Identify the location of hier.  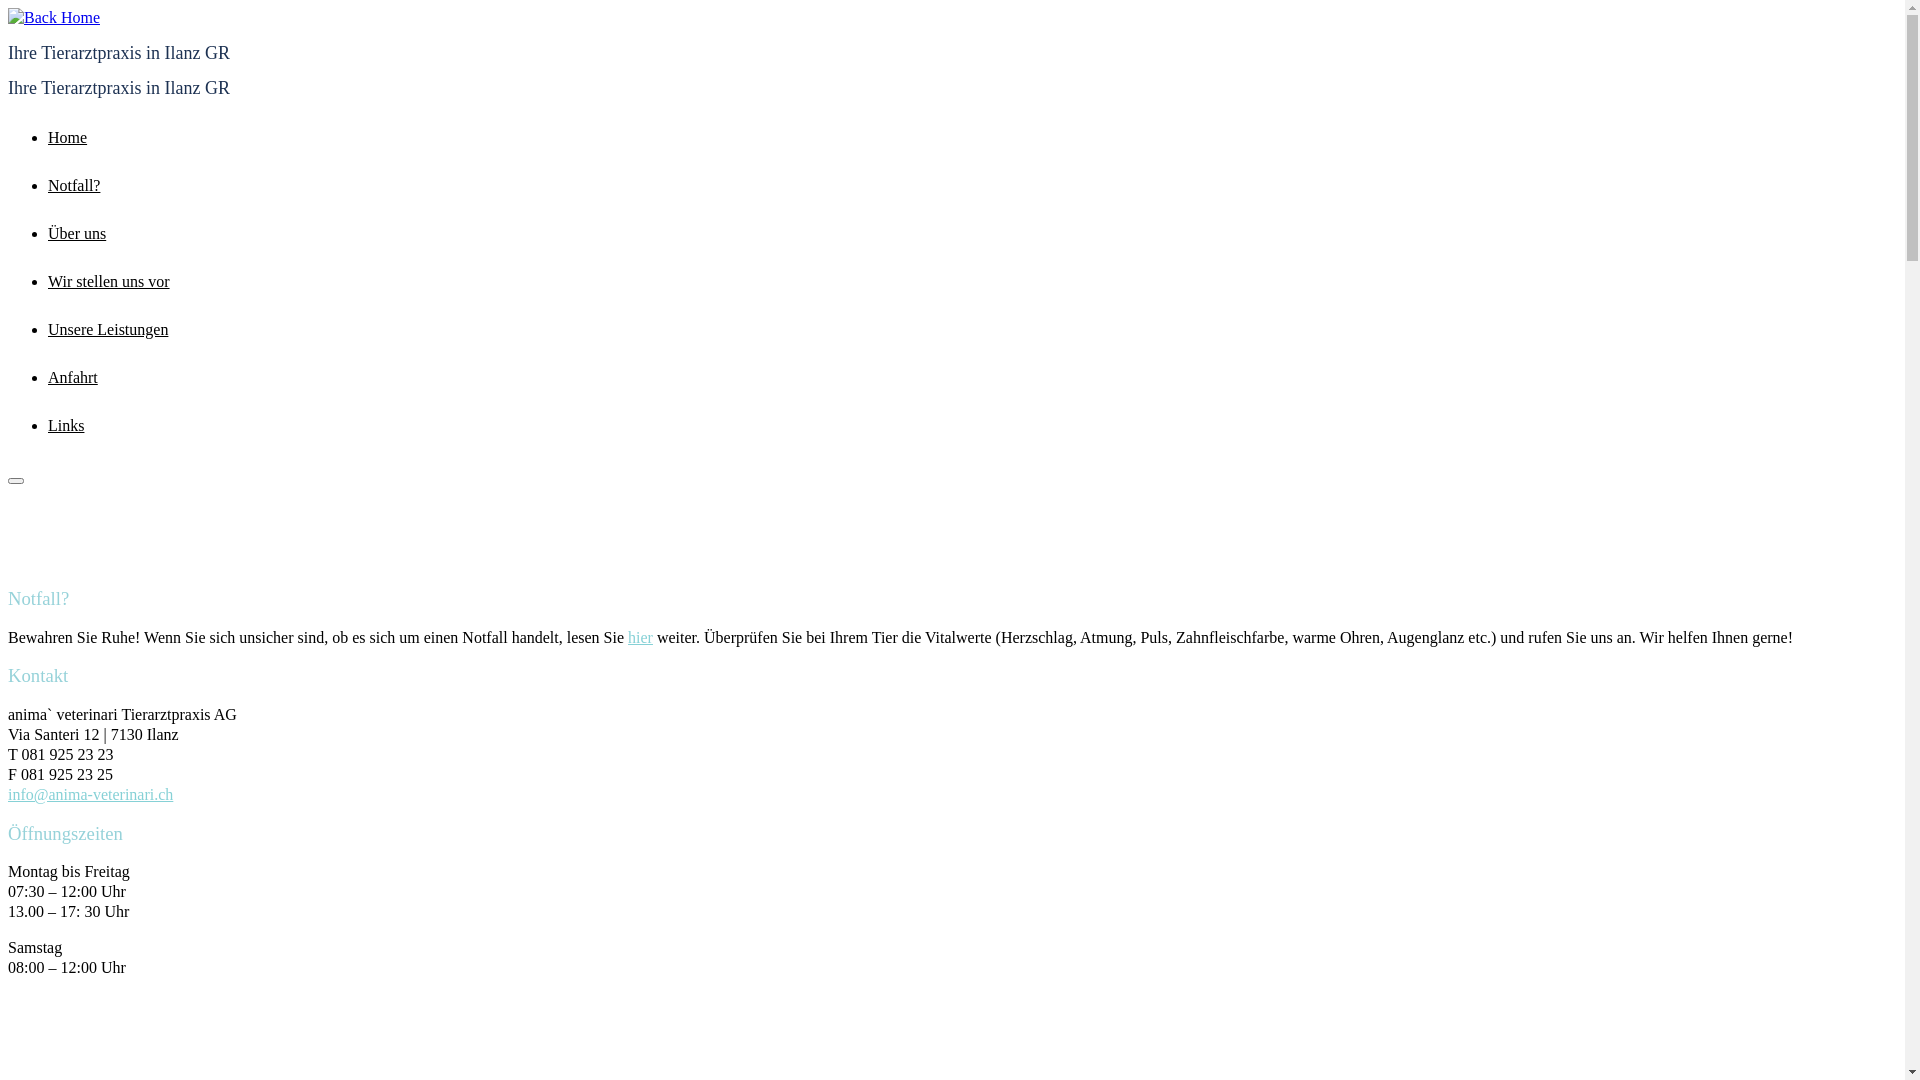
(640, 638).